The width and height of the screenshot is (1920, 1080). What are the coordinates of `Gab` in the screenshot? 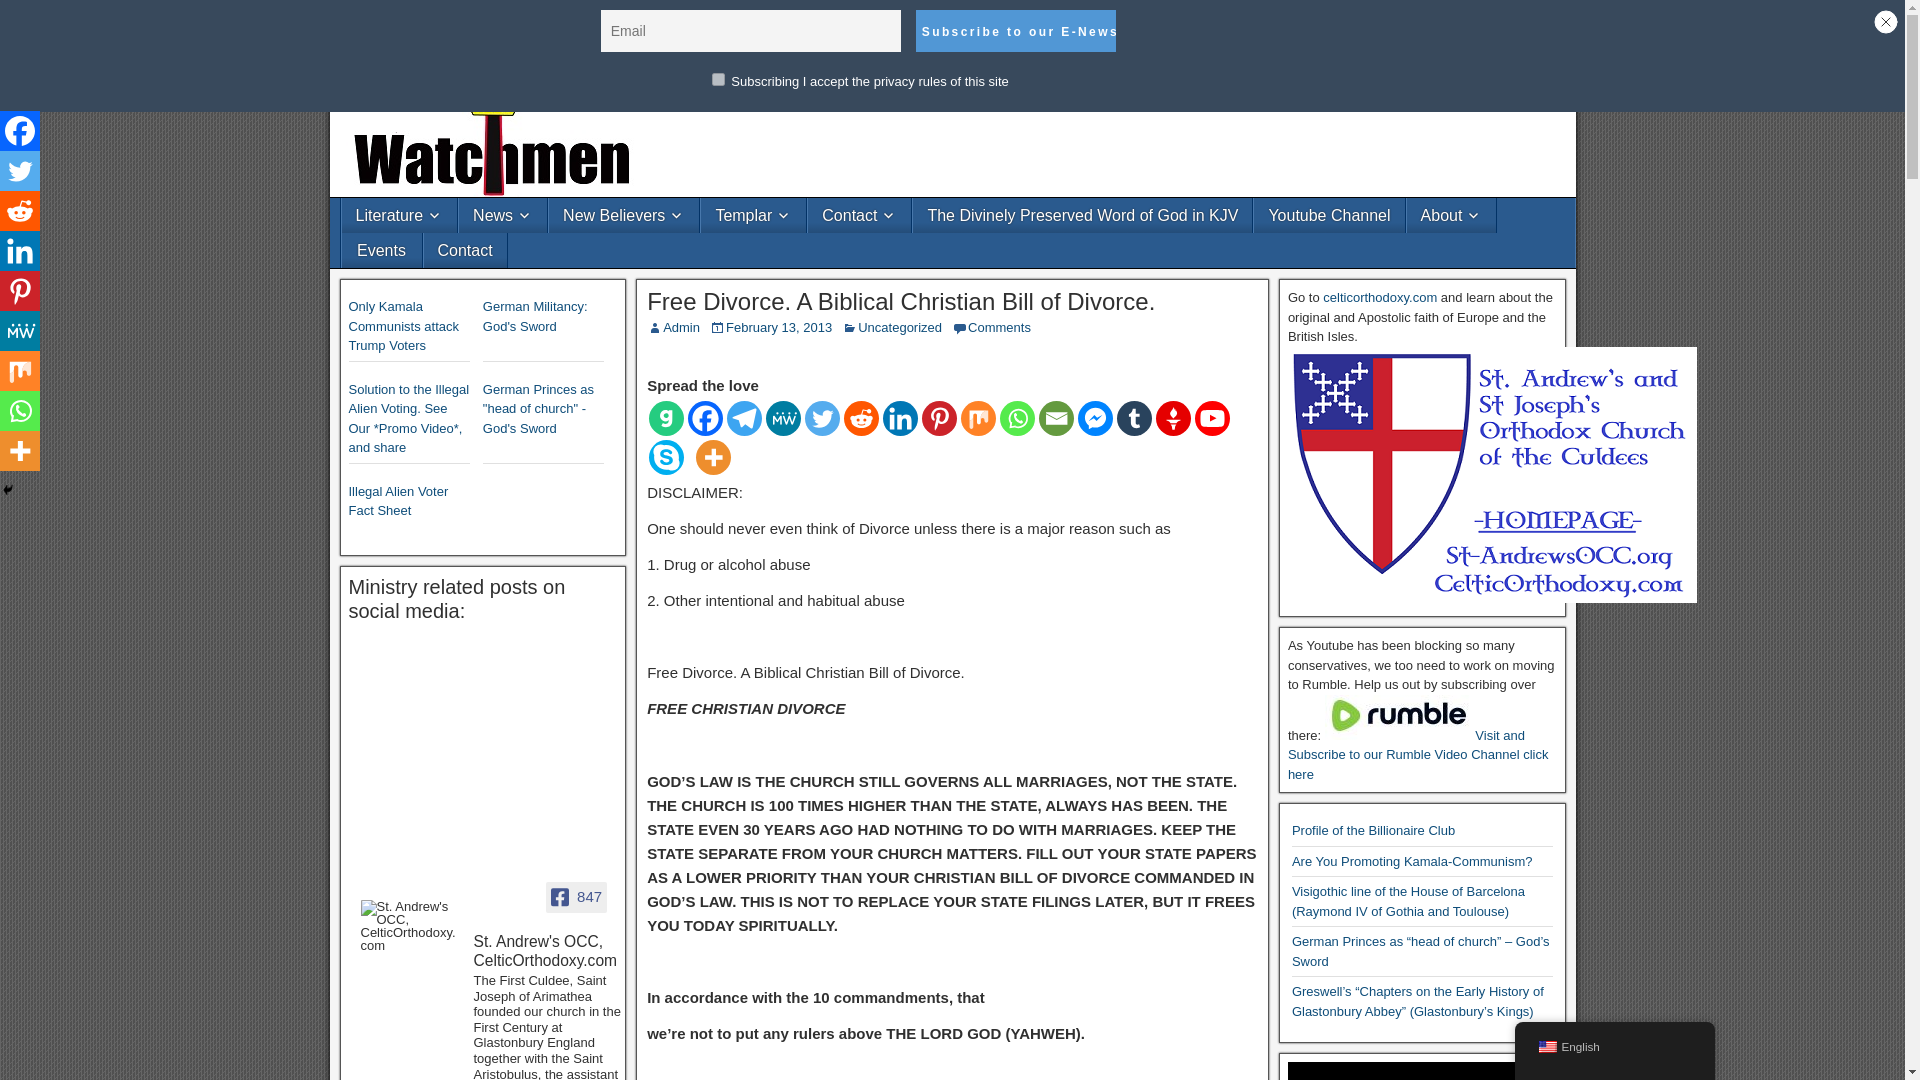 It's located at (666, 418).